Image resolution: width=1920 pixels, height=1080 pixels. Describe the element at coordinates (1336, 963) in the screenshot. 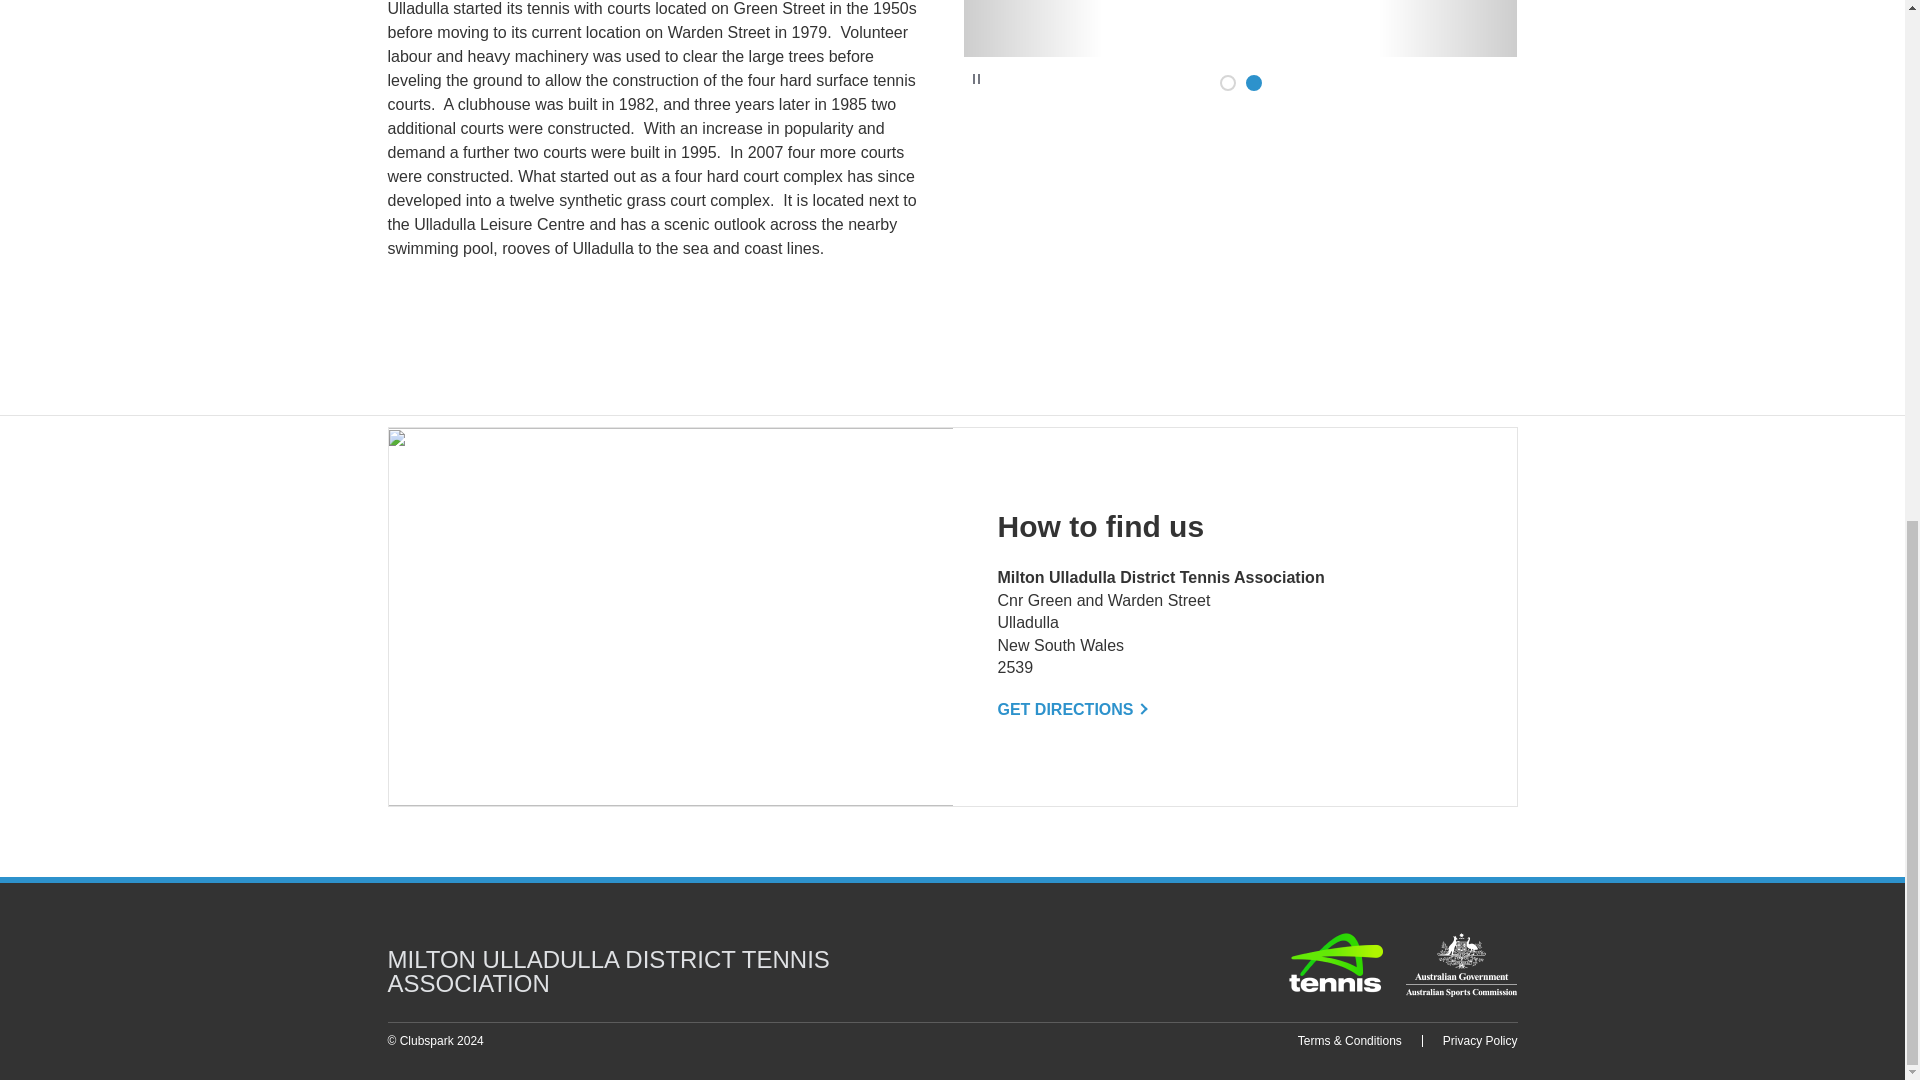

I see `Tennis Australia` at that location.